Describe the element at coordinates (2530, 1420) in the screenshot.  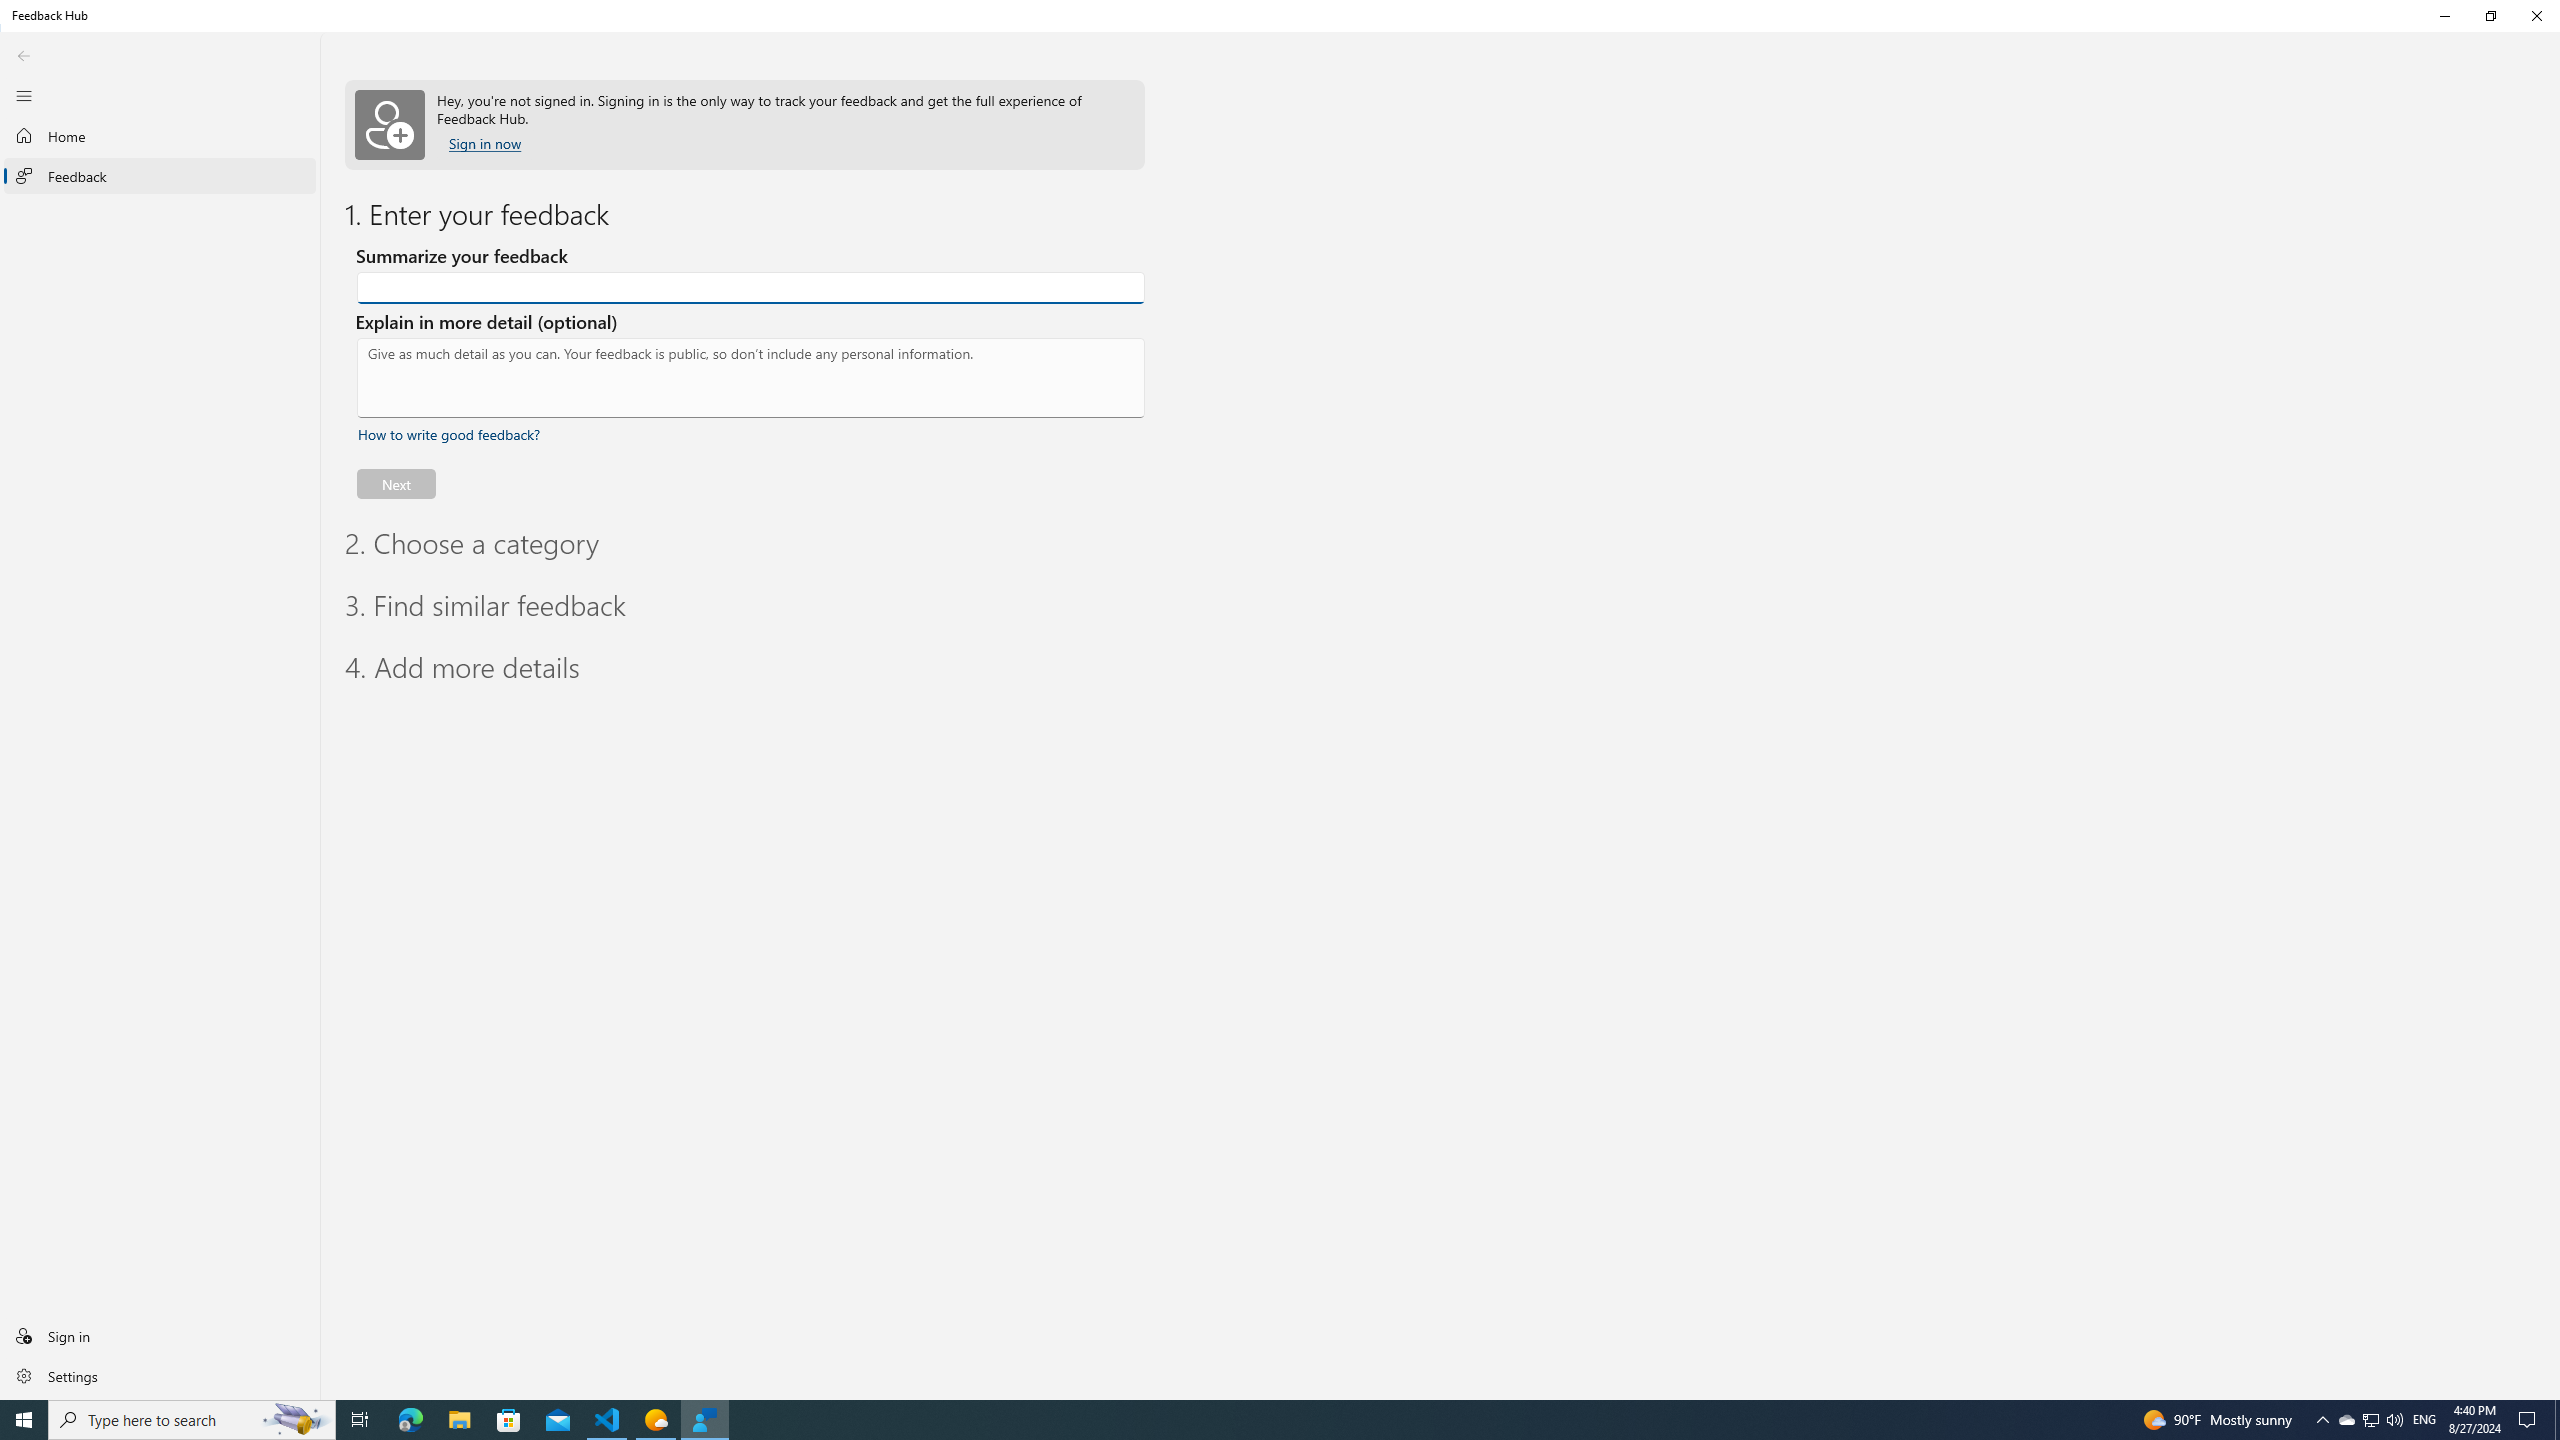
I see `Explain in more detail (optional)` at that location.